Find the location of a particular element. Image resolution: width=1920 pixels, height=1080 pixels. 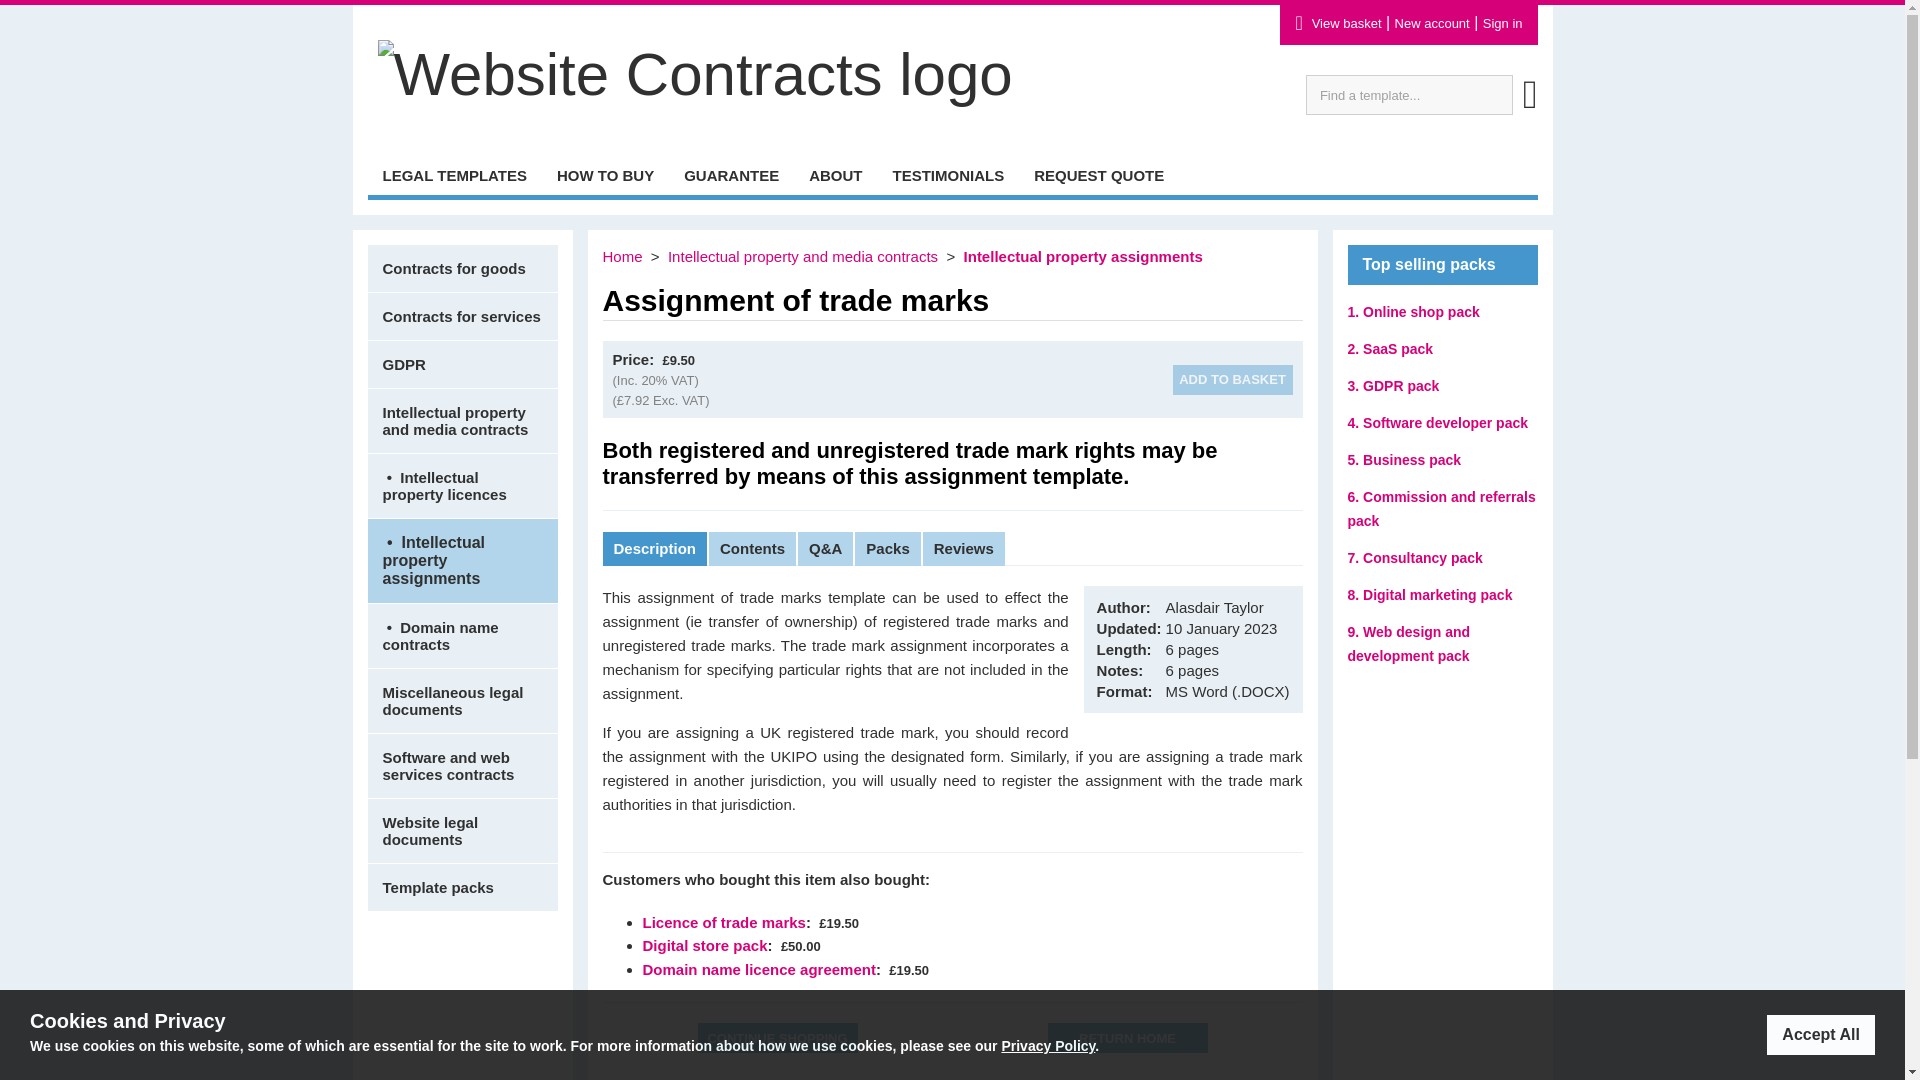

Description is located at coordinates (655, 549).